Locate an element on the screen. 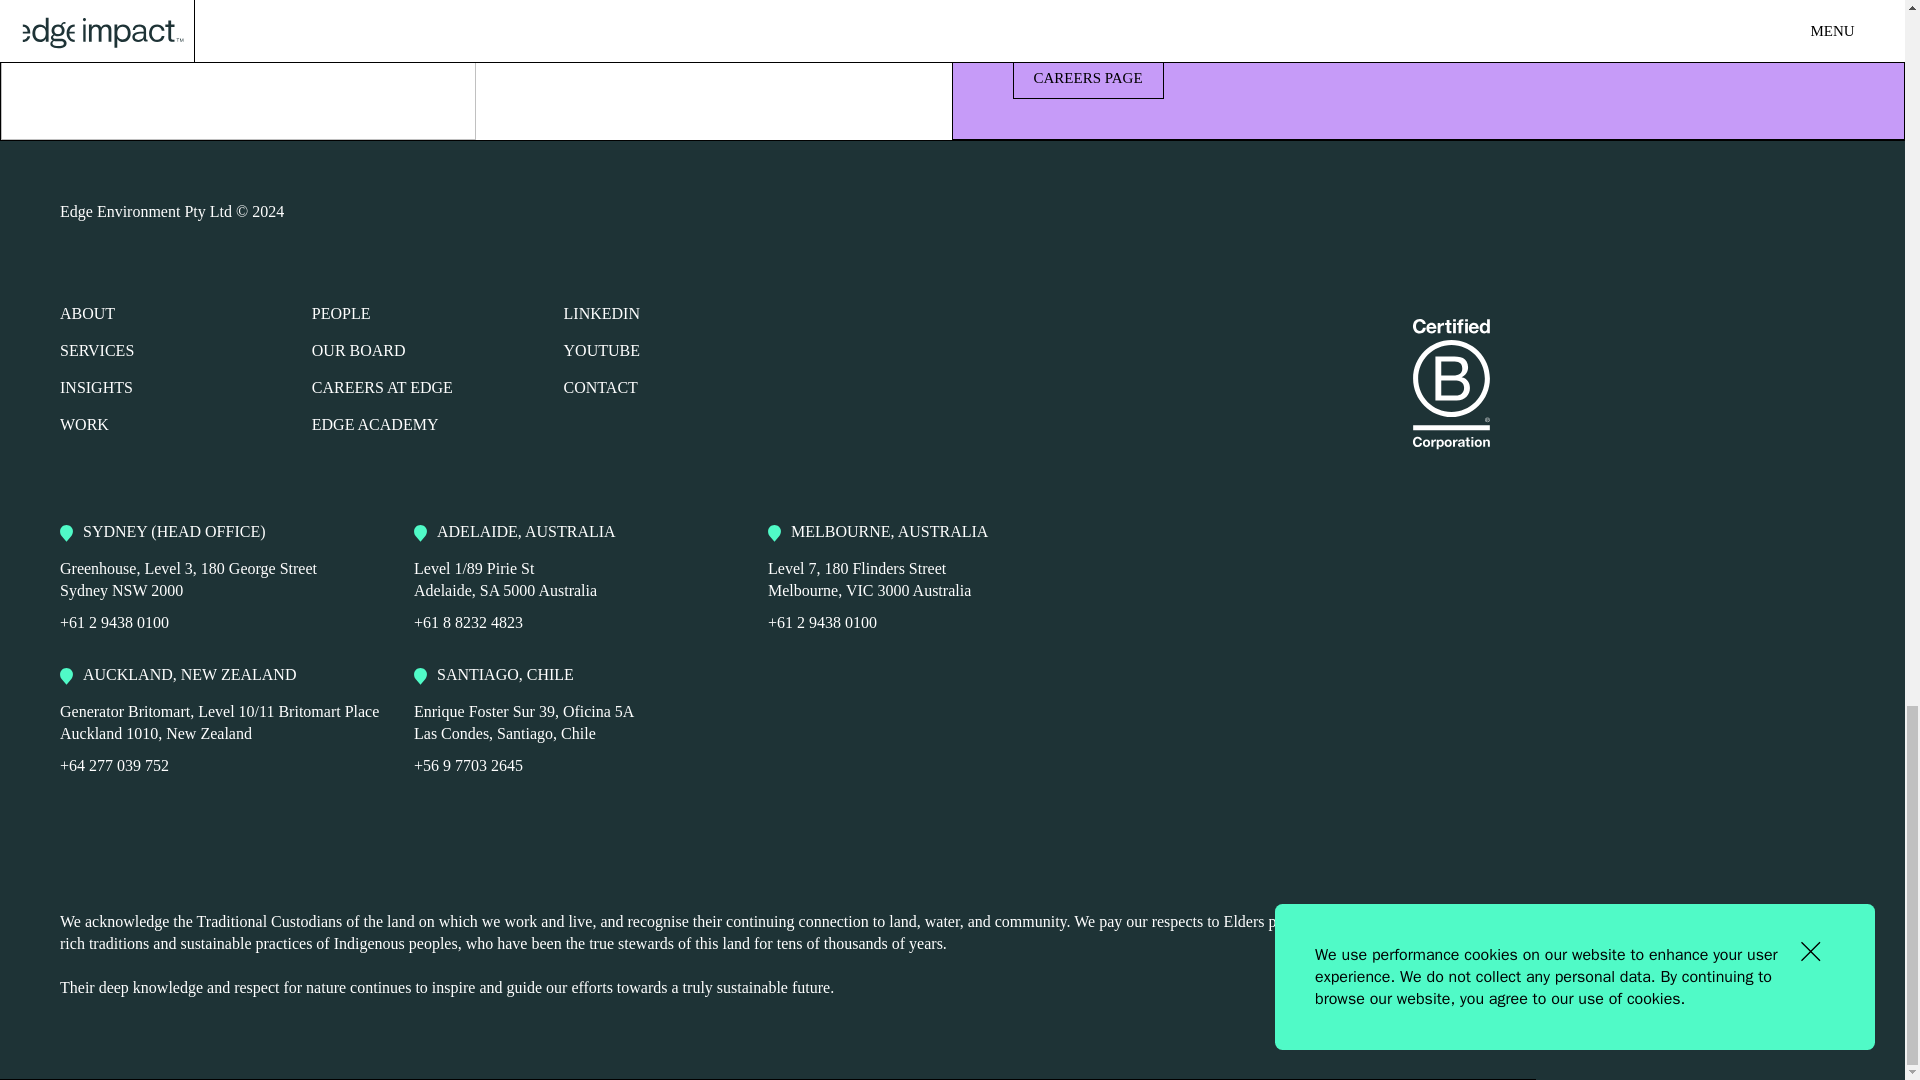 The width and height of the screenshot is (1920, 1080). PEOPLE is located at coordinates (340, 312).